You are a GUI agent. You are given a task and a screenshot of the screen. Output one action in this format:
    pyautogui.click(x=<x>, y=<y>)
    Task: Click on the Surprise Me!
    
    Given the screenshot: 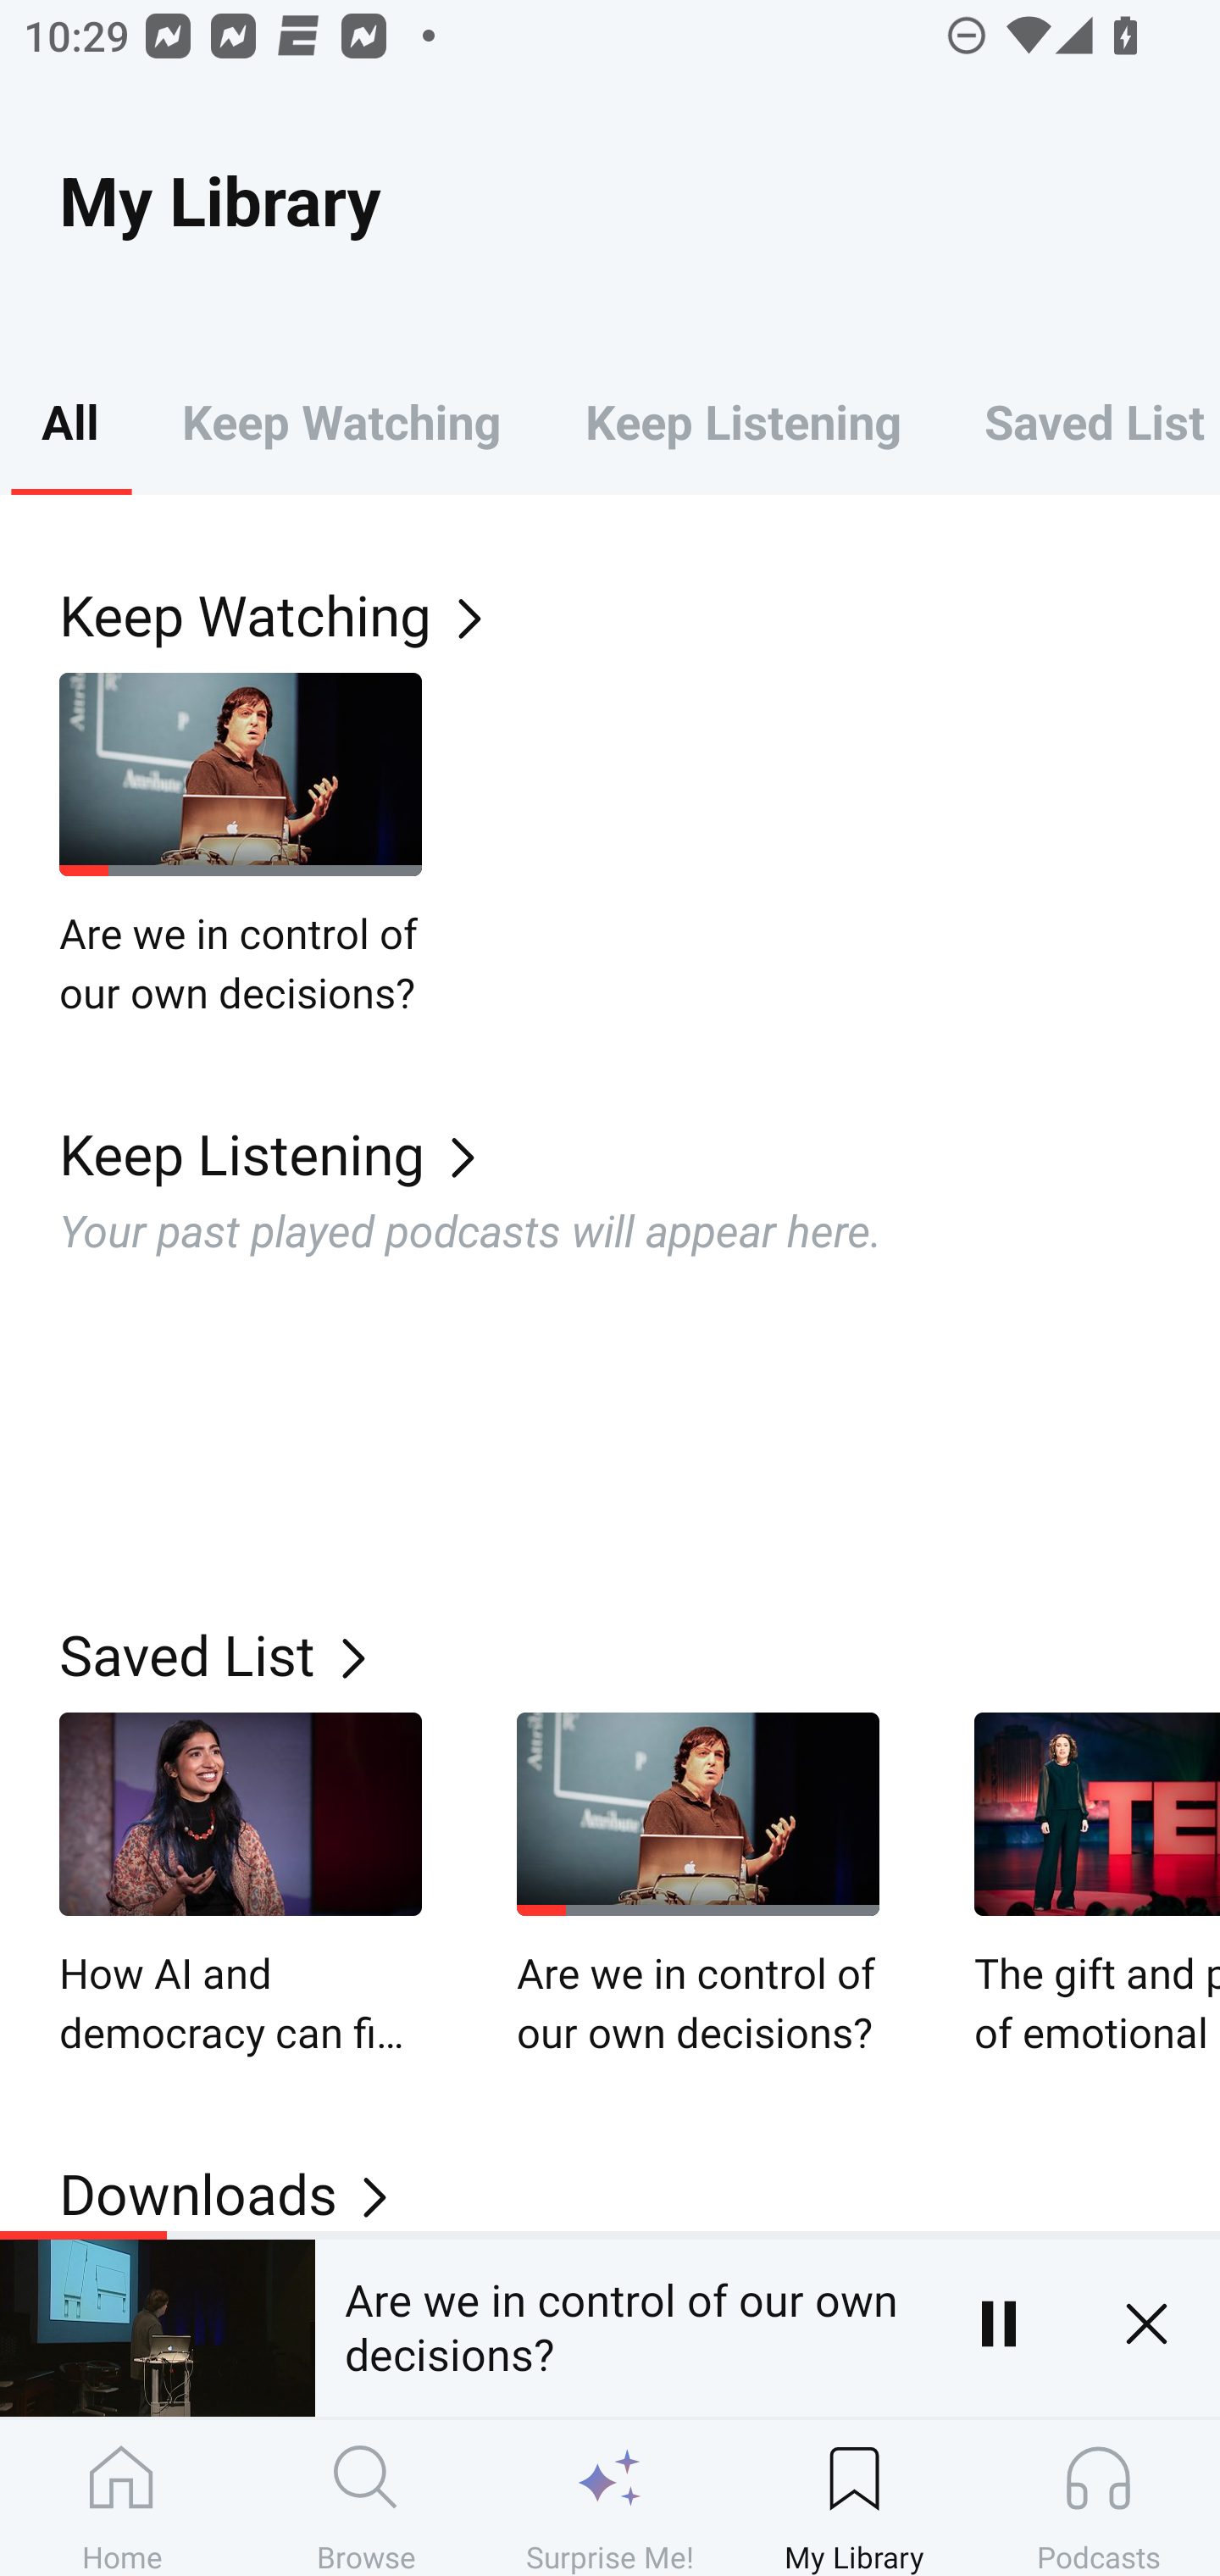 What is the action you would take?
    pyautogui.click(x=610, y=2497)
    